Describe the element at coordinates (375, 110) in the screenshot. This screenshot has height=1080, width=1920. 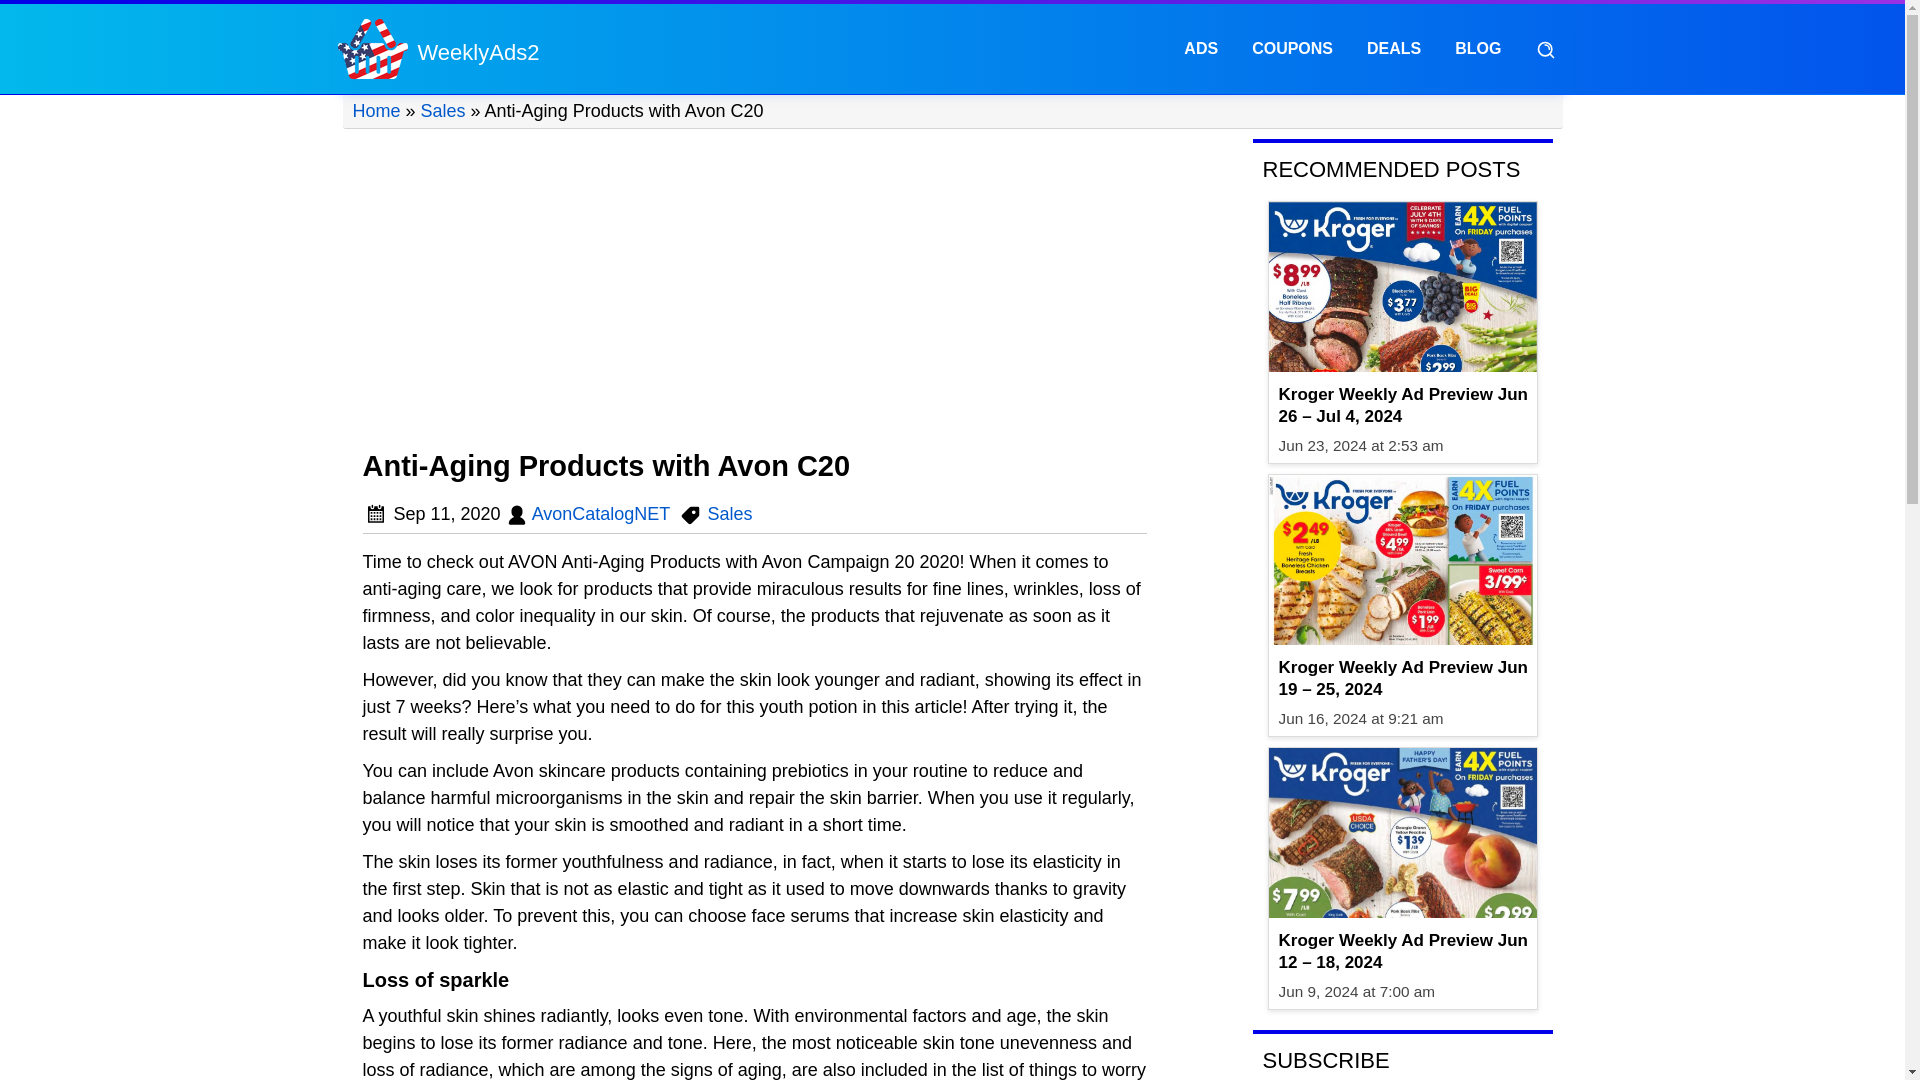
I see `Home` at that location.